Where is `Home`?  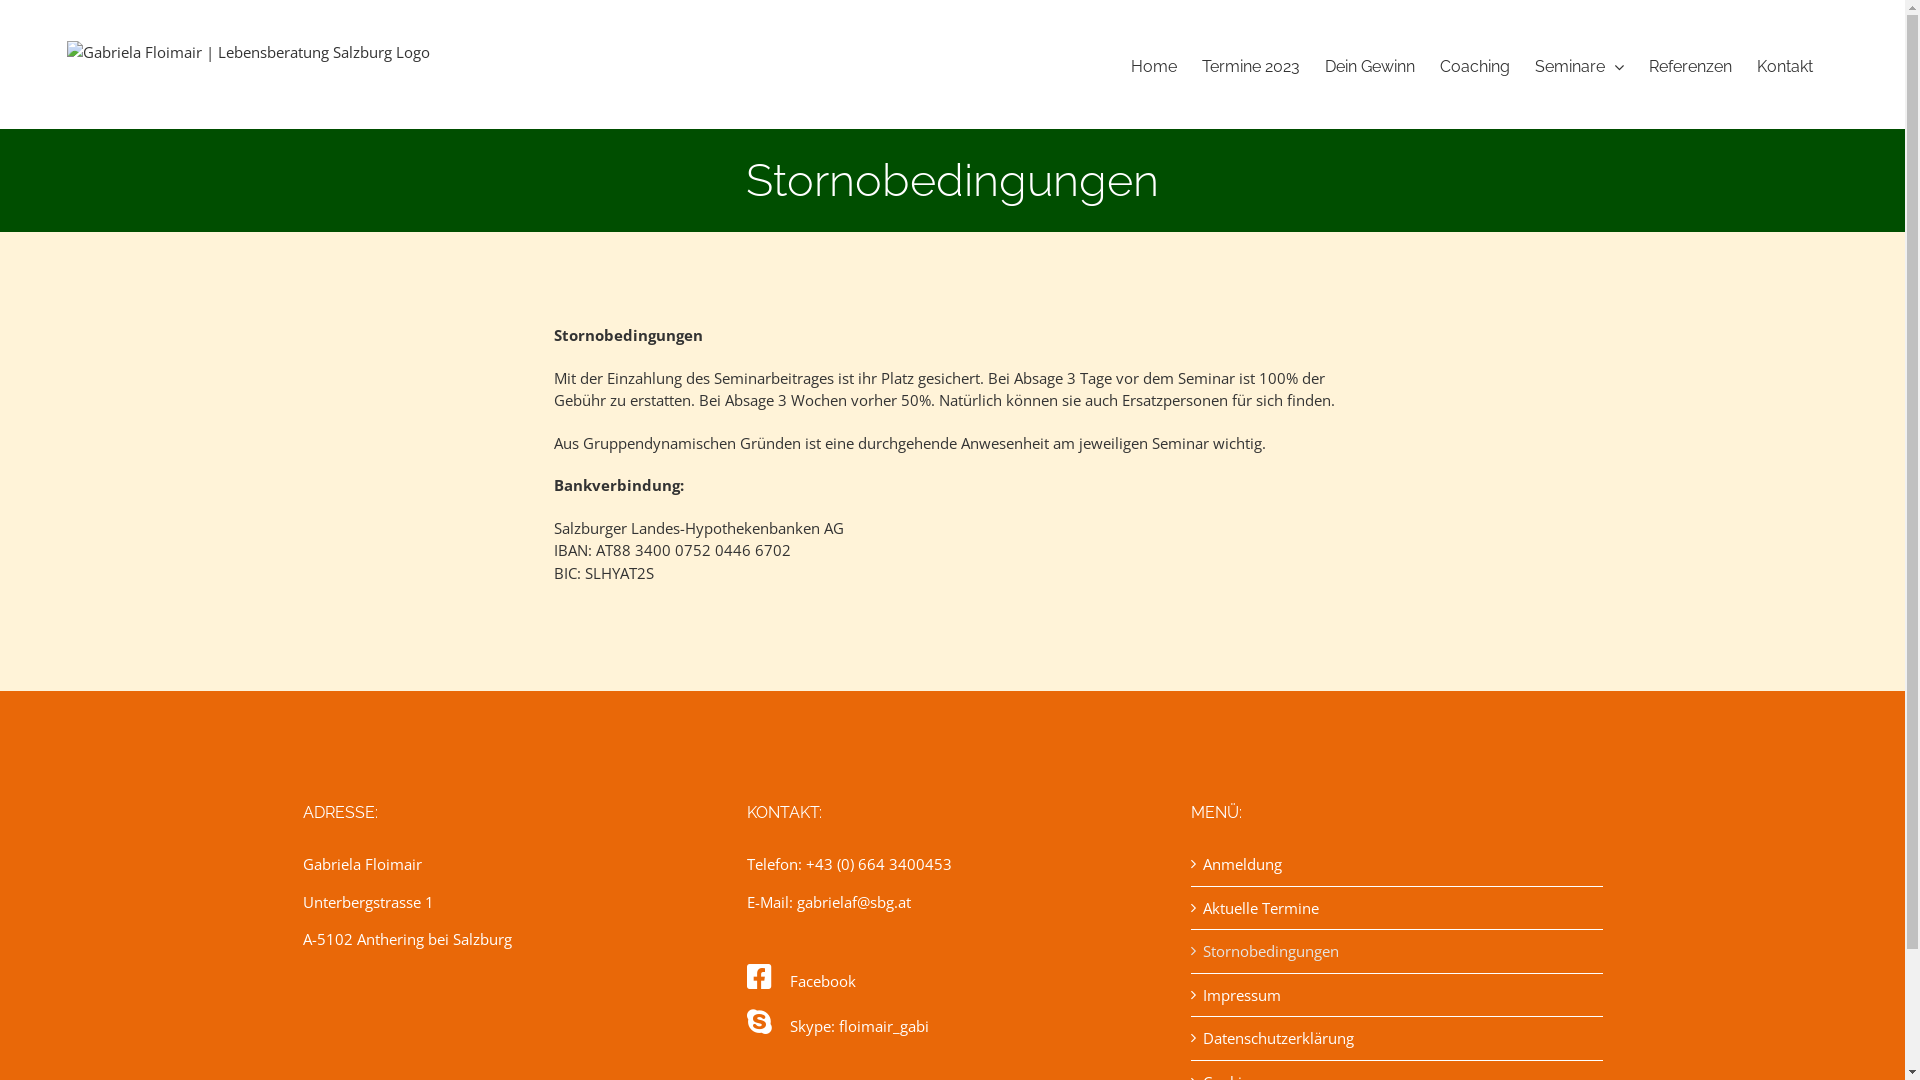
Home is located at coordinates (1154, 67).